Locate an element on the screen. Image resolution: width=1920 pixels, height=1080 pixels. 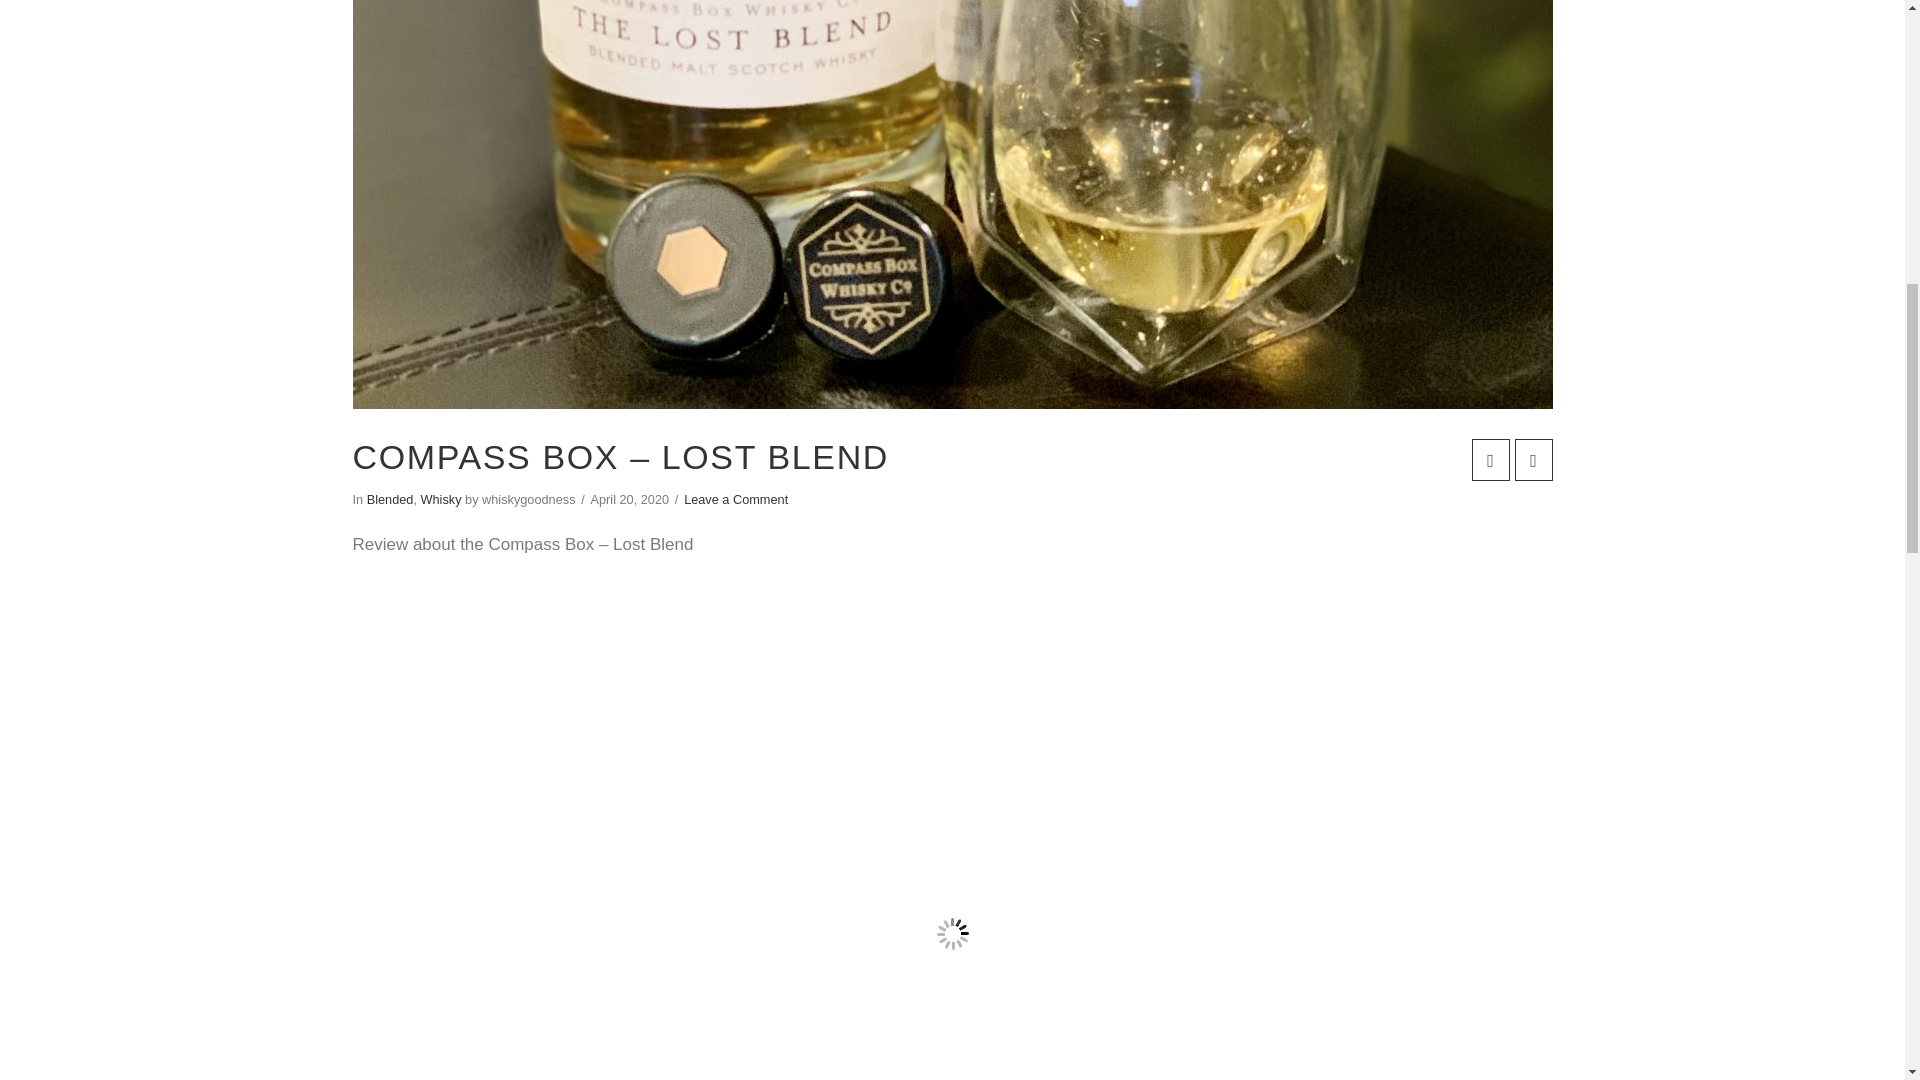
Whisky is located at coordinates (440, 499).